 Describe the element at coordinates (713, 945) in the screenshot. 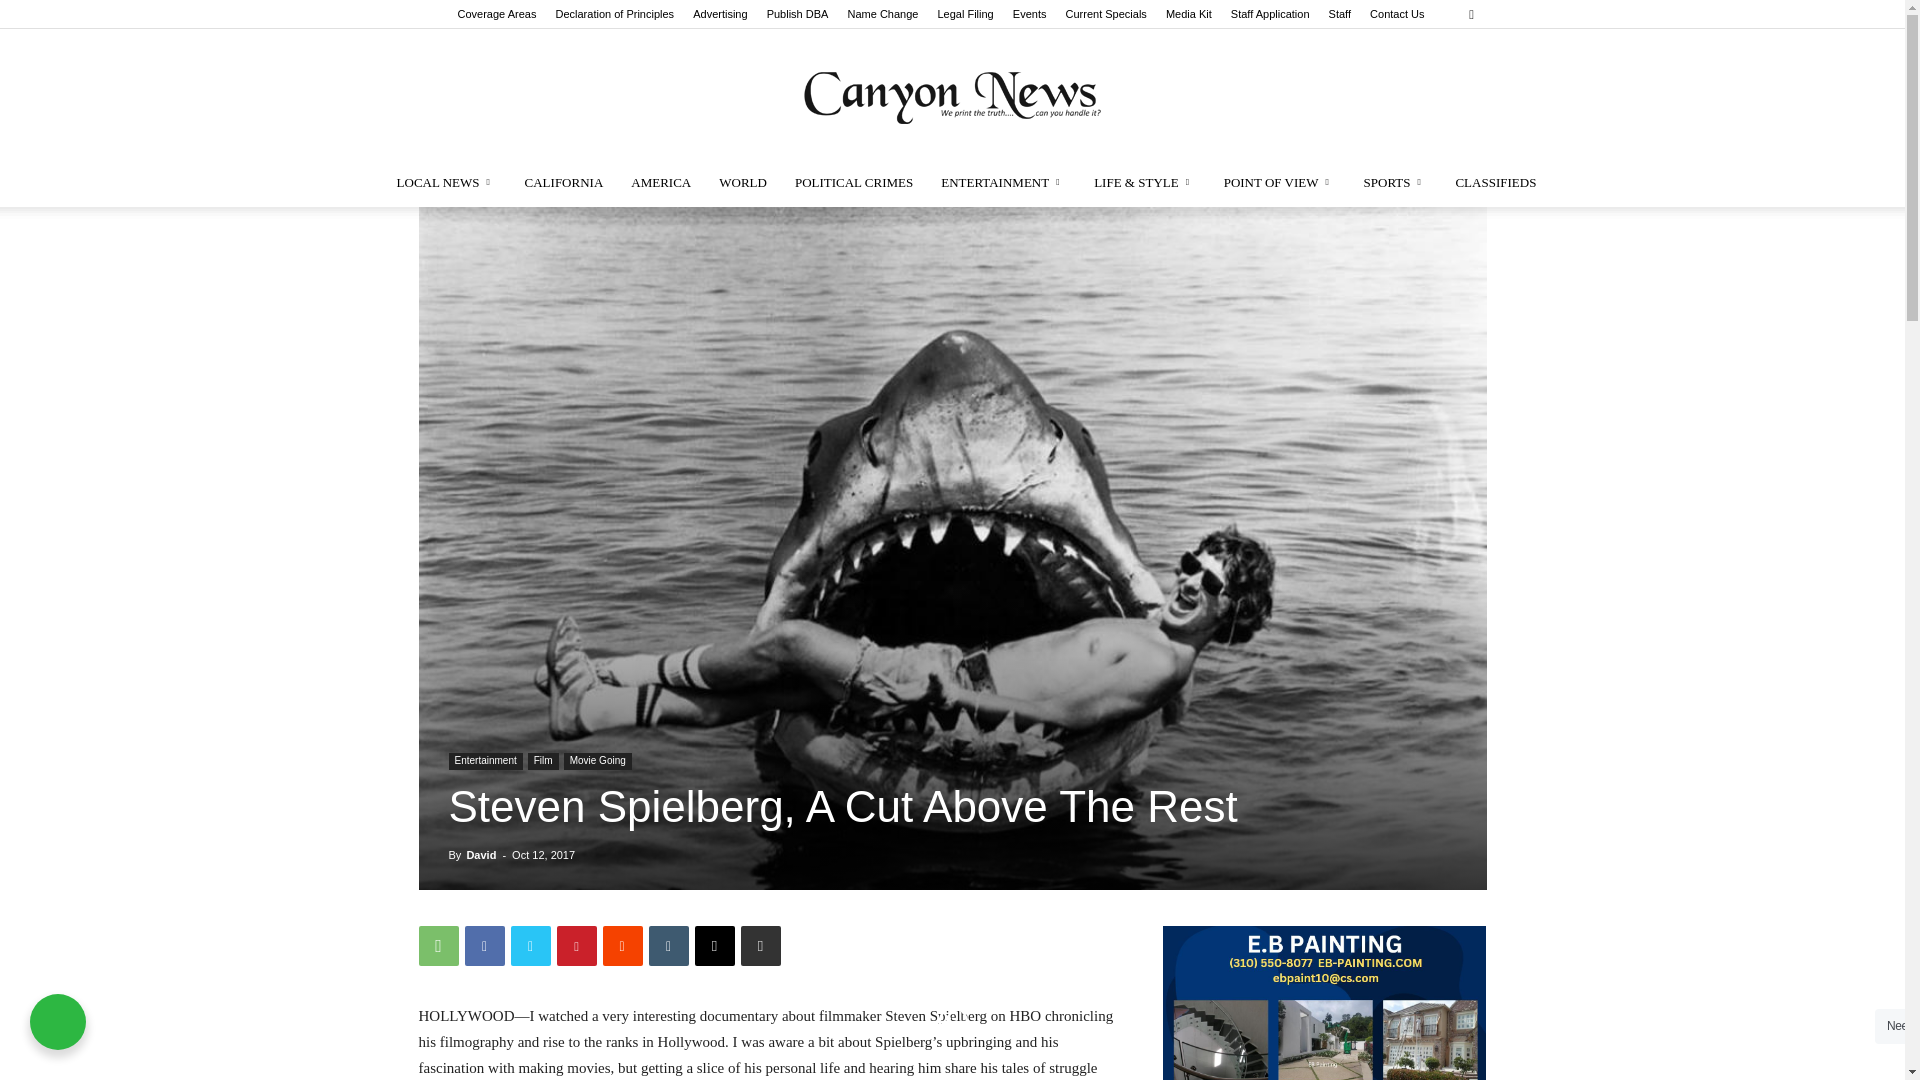

I see `Email` at that location.